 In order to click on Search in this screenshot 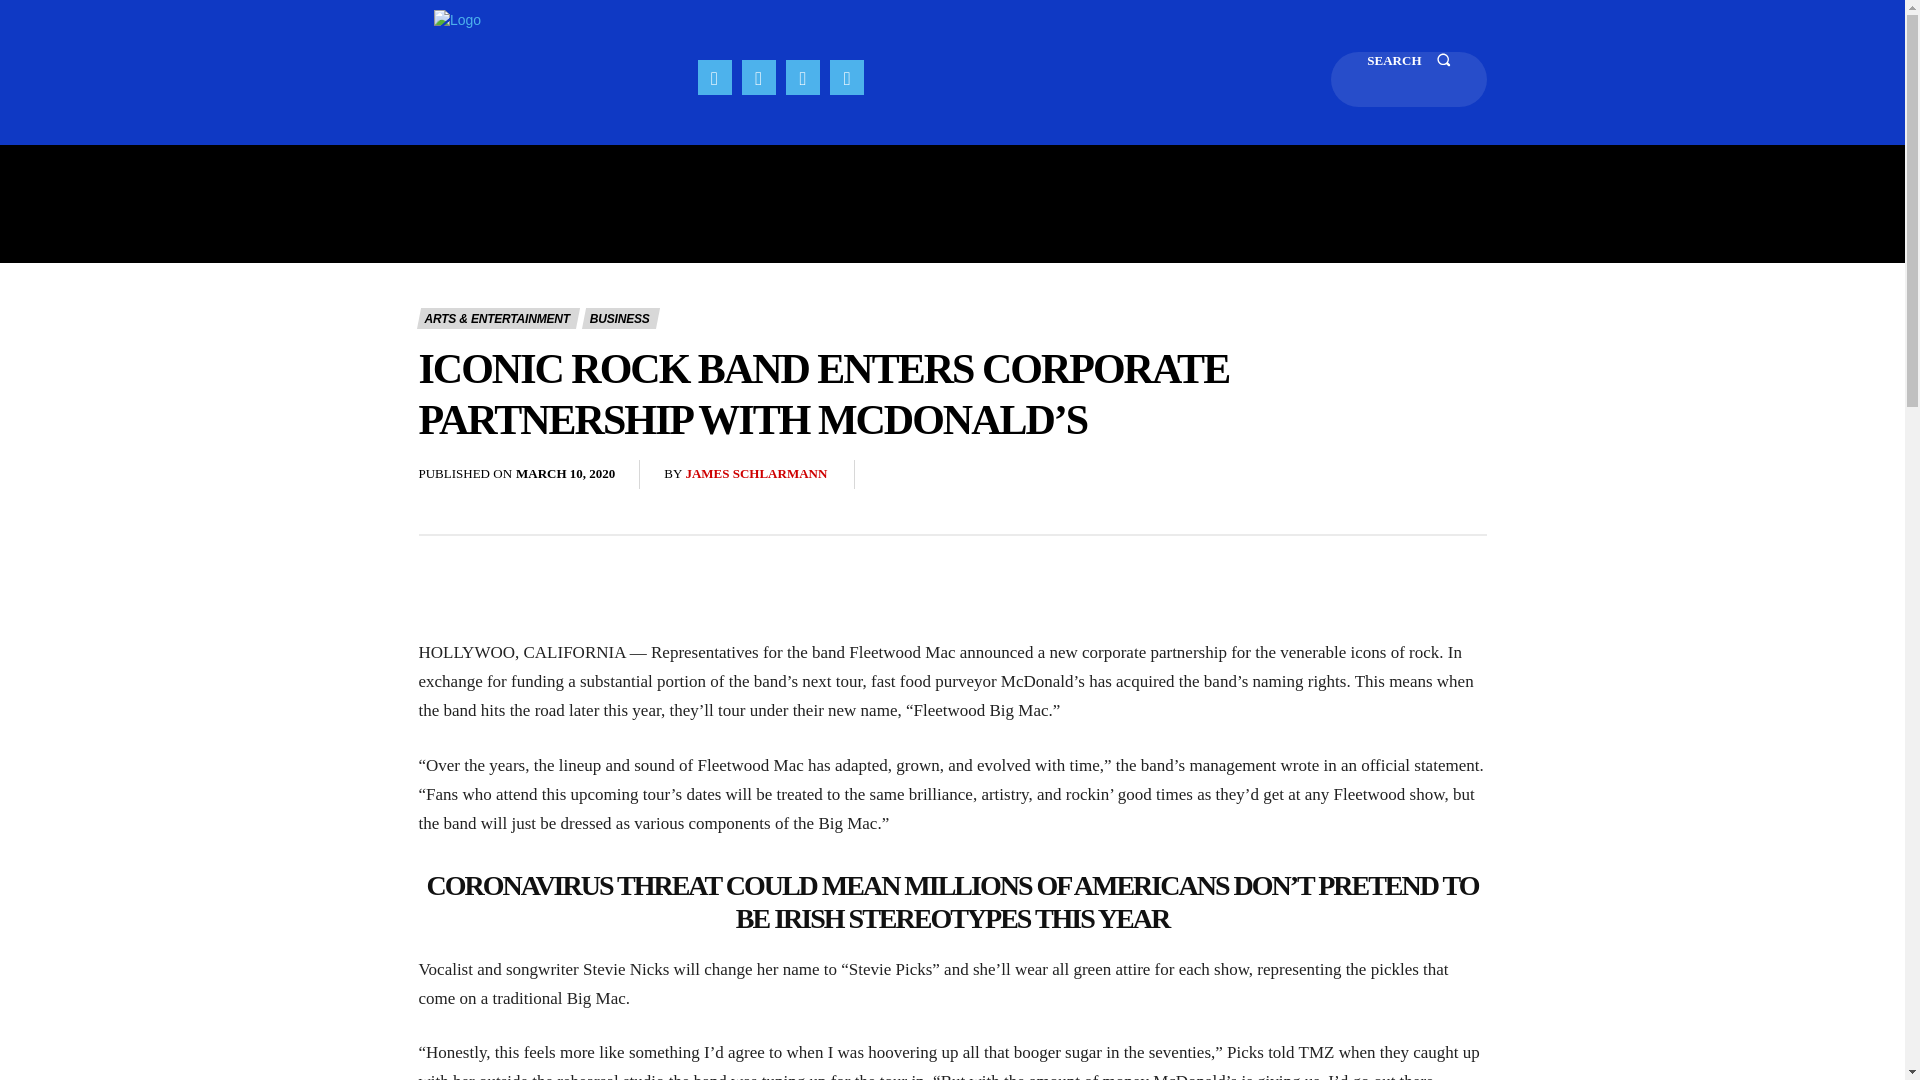, I will do `click(1408, 78)`.